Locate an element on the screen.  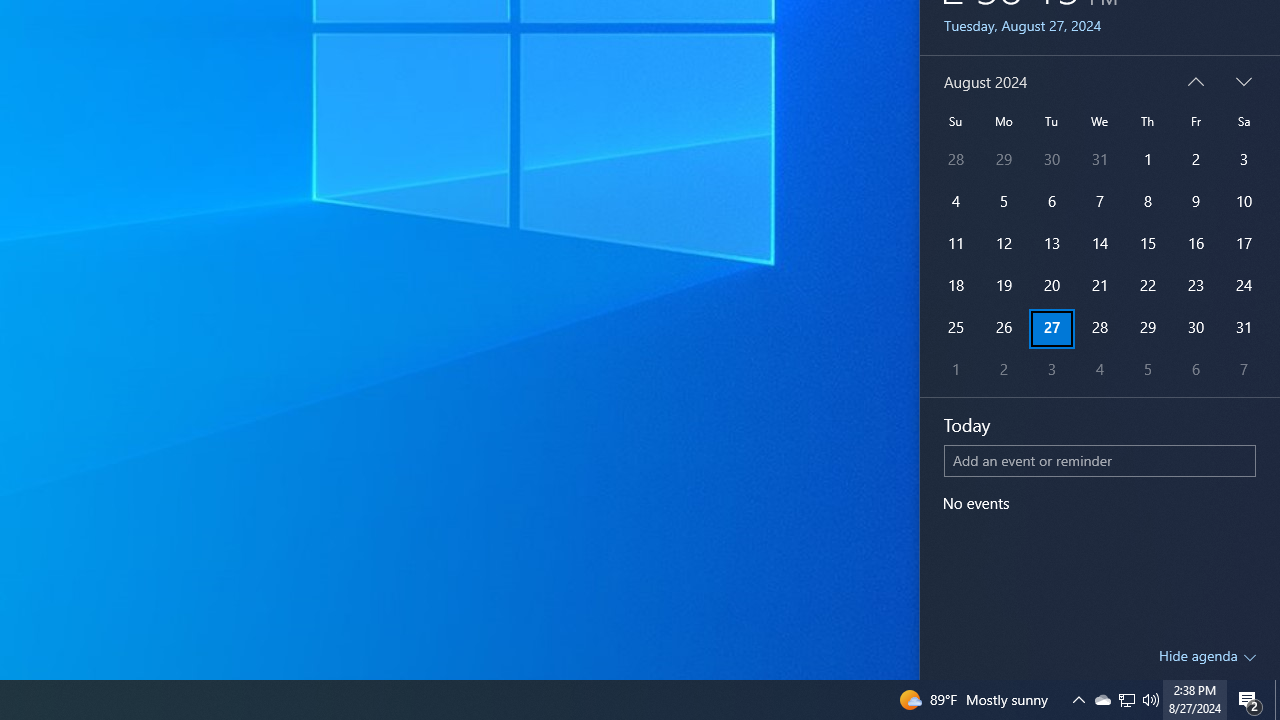
25 is located at coordinates (956, 328).